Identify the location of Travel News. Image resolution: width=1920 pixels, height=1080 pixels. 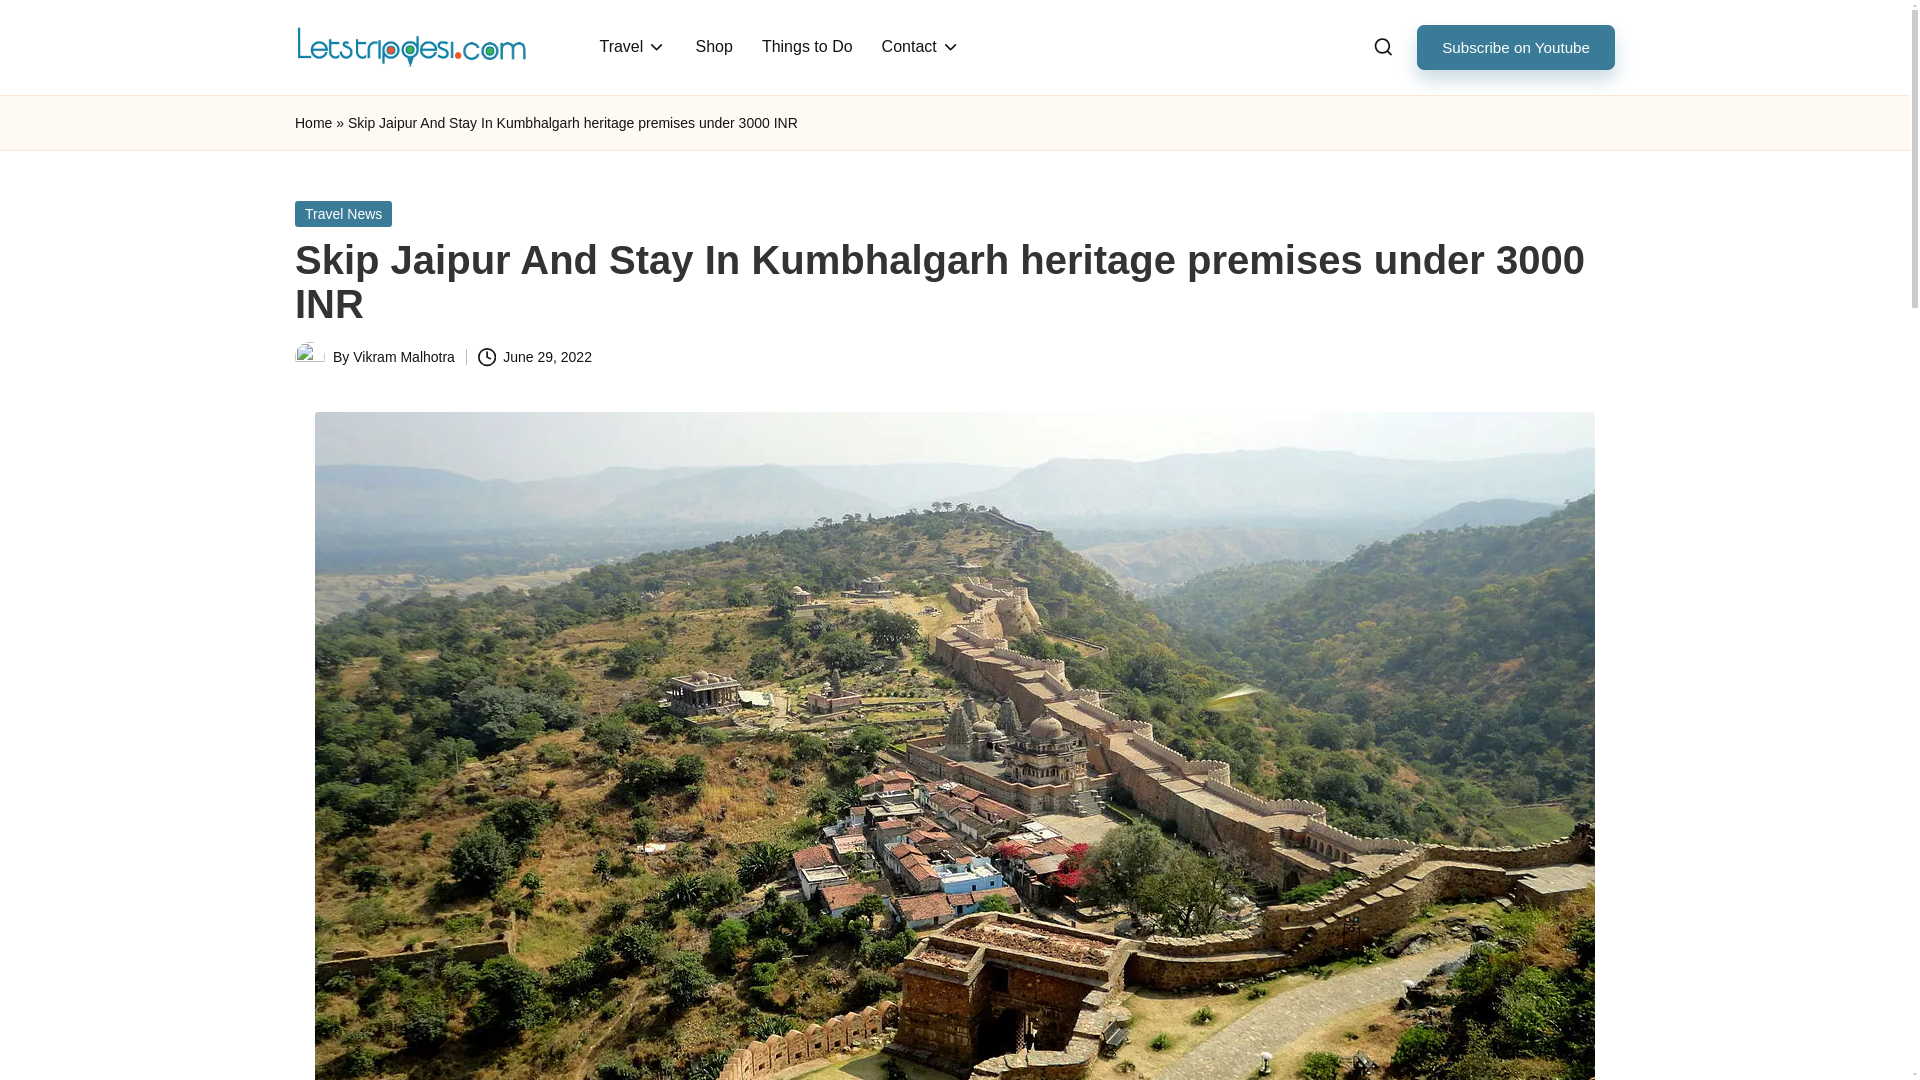
(343, 213).